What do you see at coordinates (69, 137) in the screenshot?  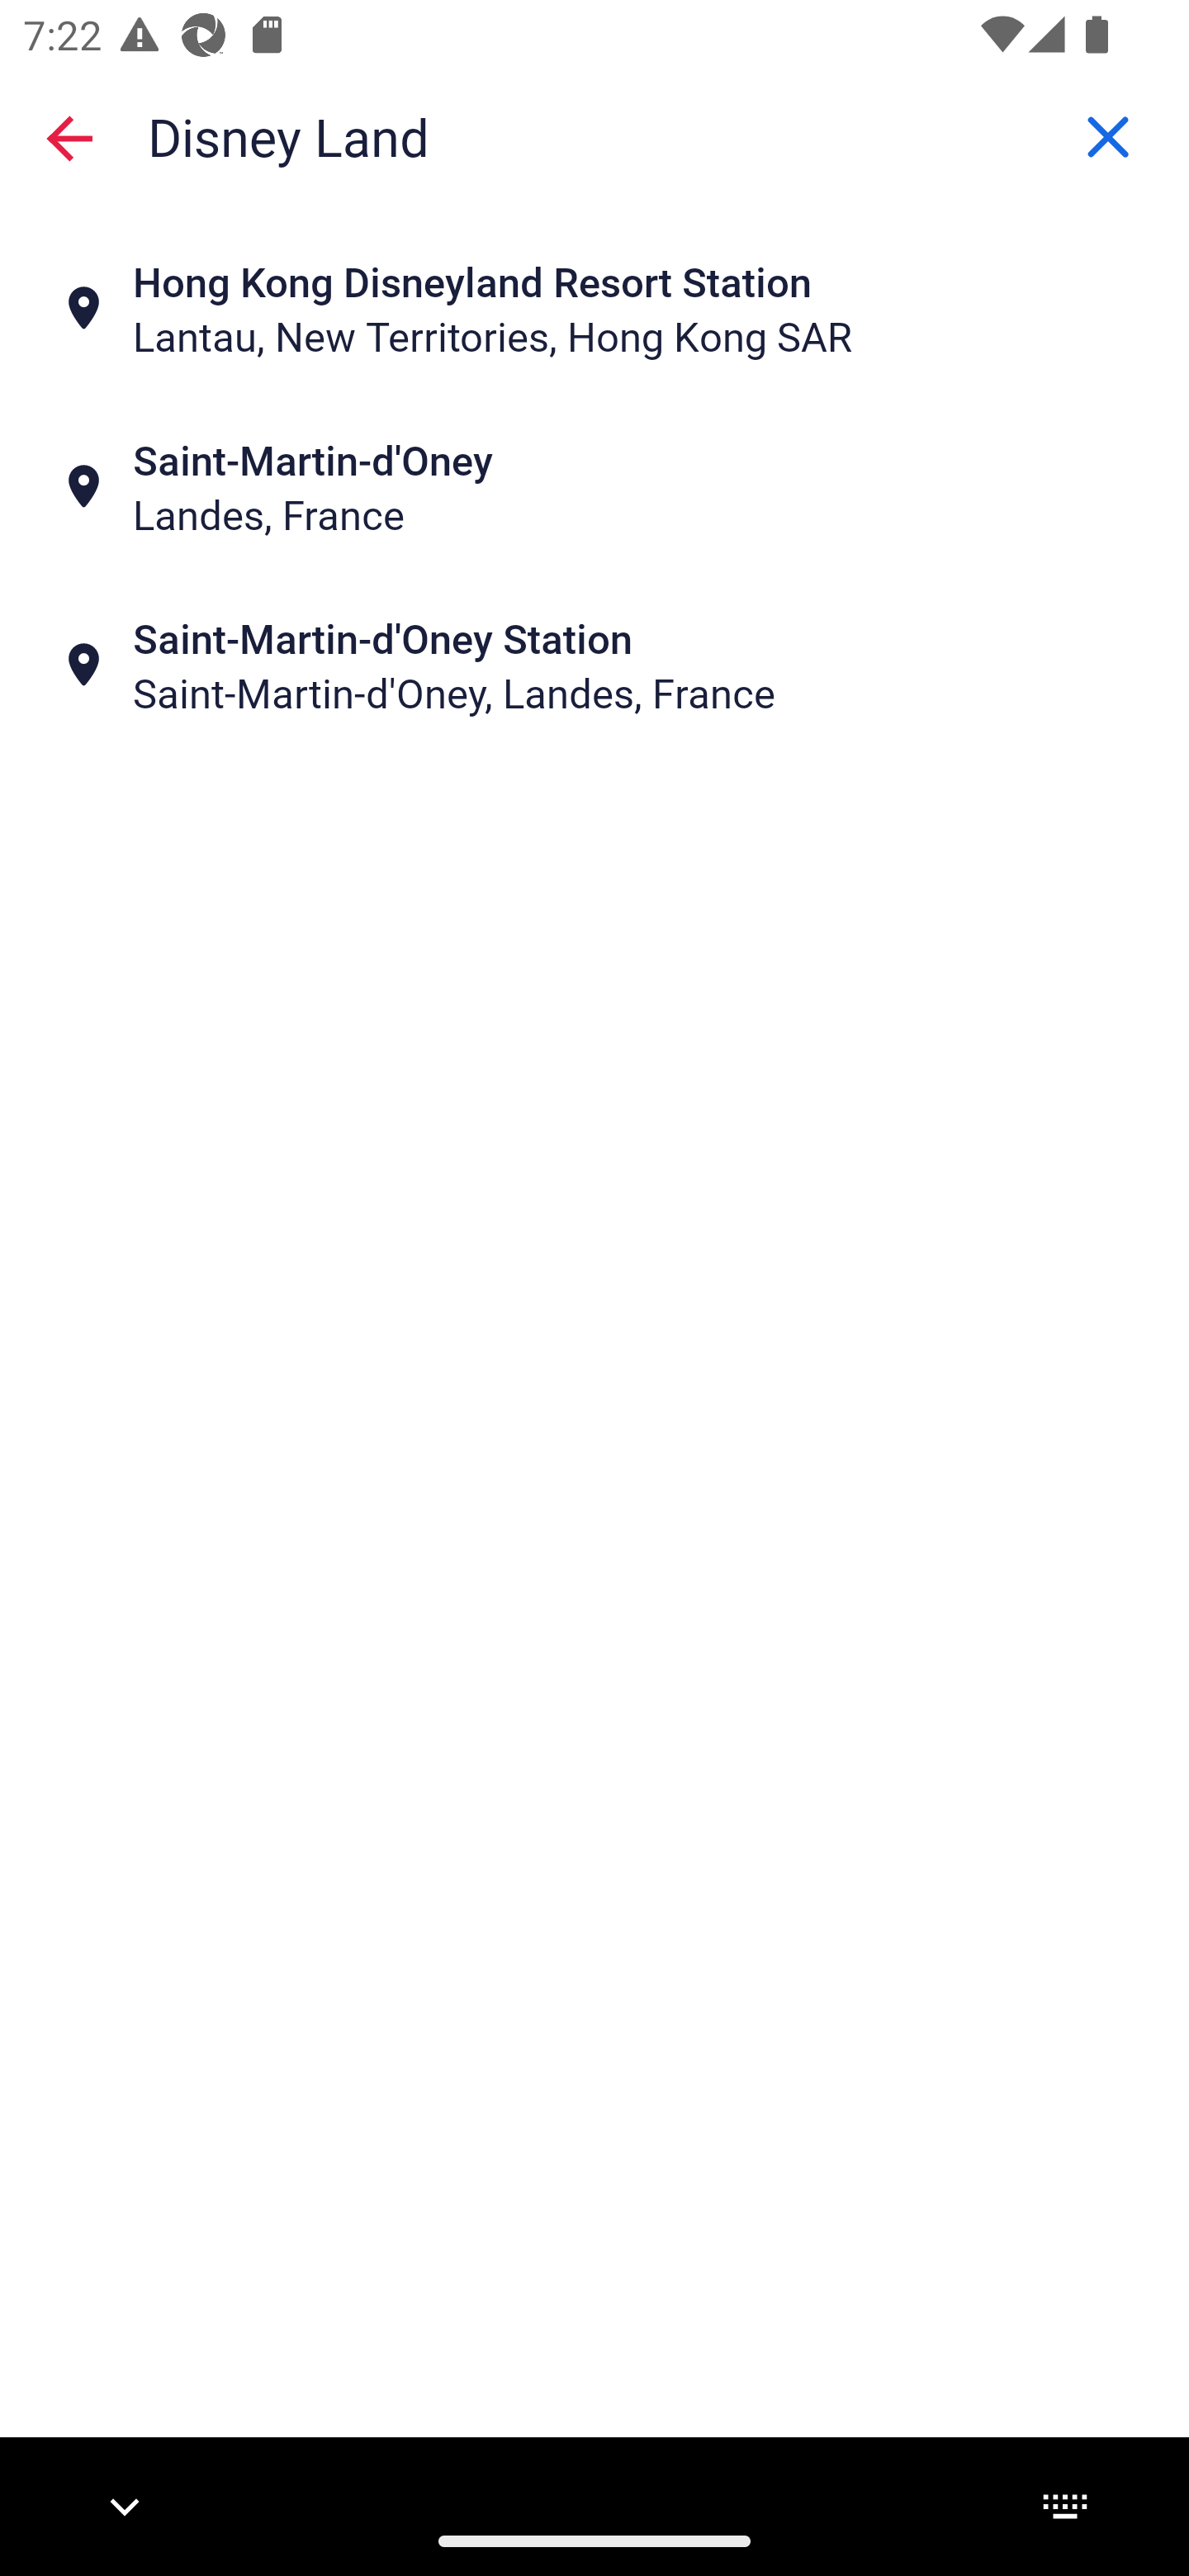 I see `Close search screen` at bounding box center [69, 137].